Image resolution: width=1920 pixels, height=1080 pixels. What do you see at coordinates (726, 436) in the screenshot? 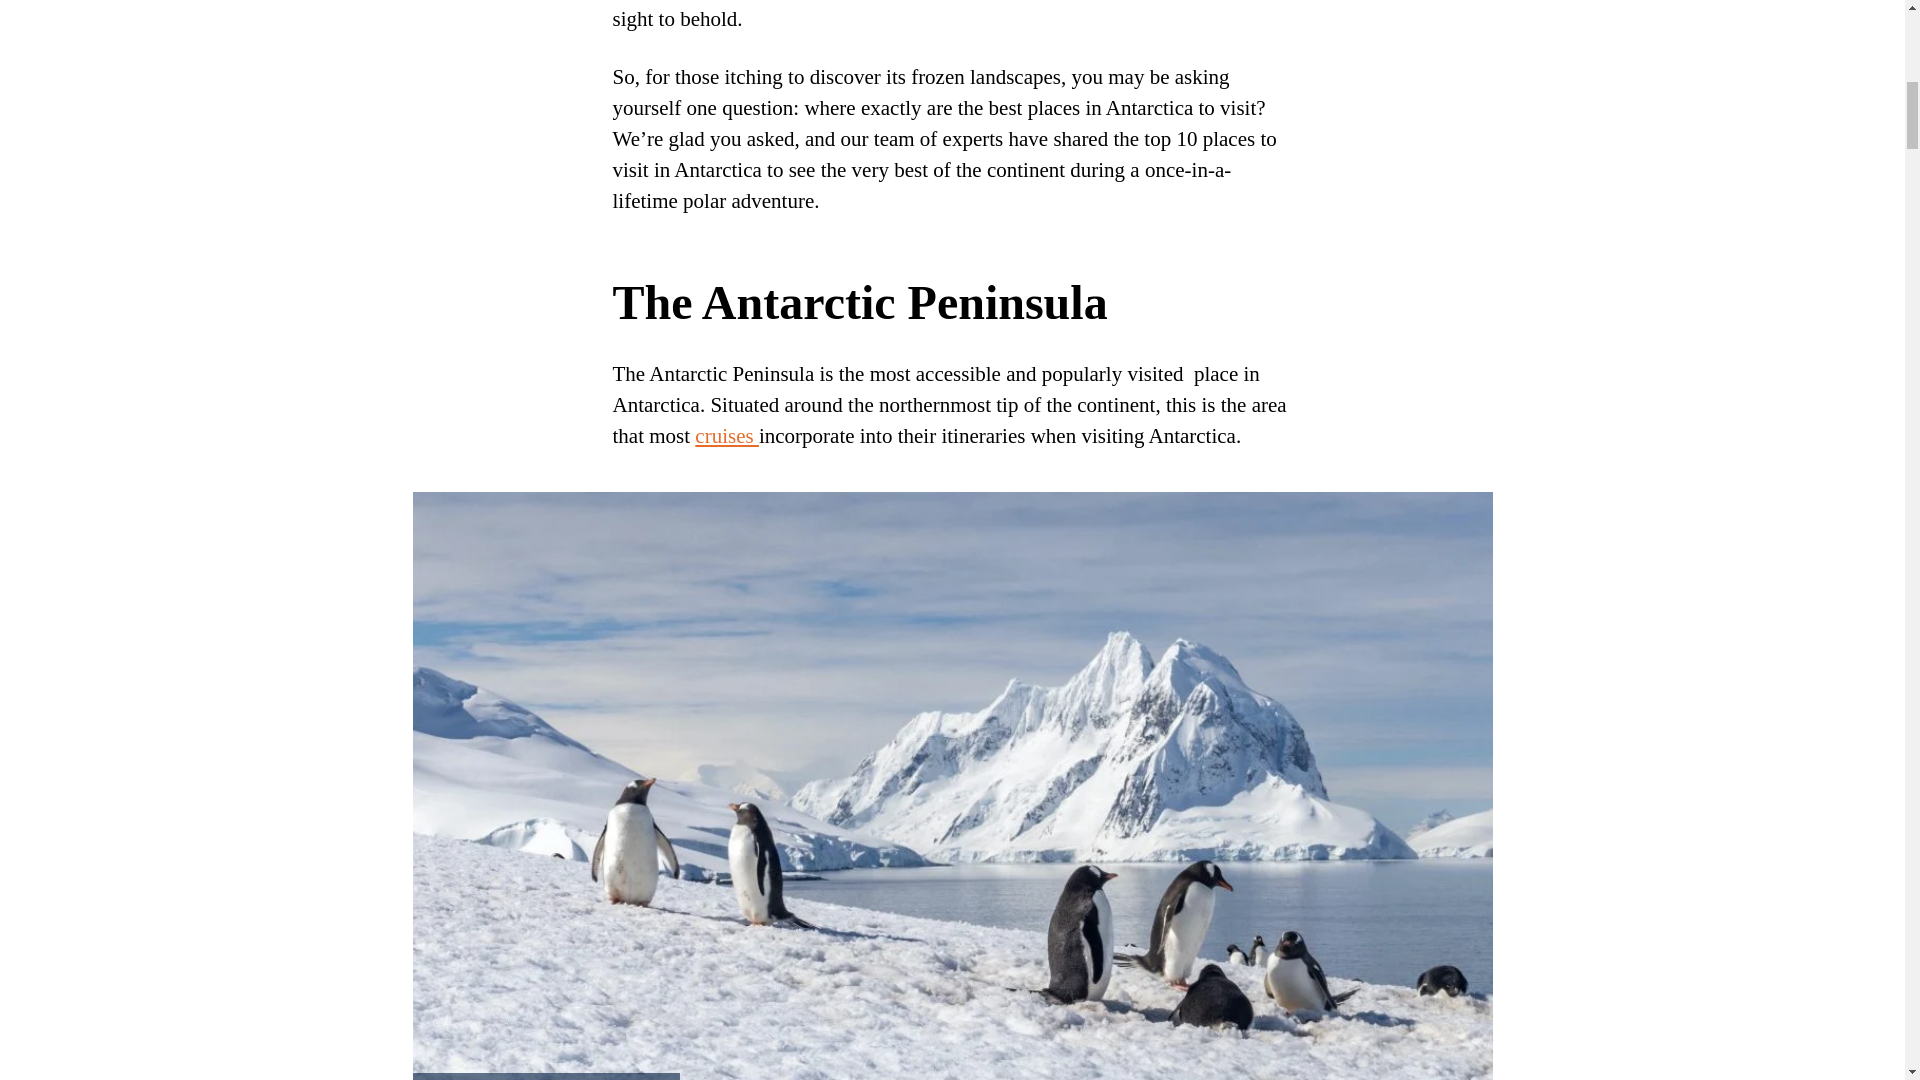
I see `cruises` at bounding box center [726, 436].